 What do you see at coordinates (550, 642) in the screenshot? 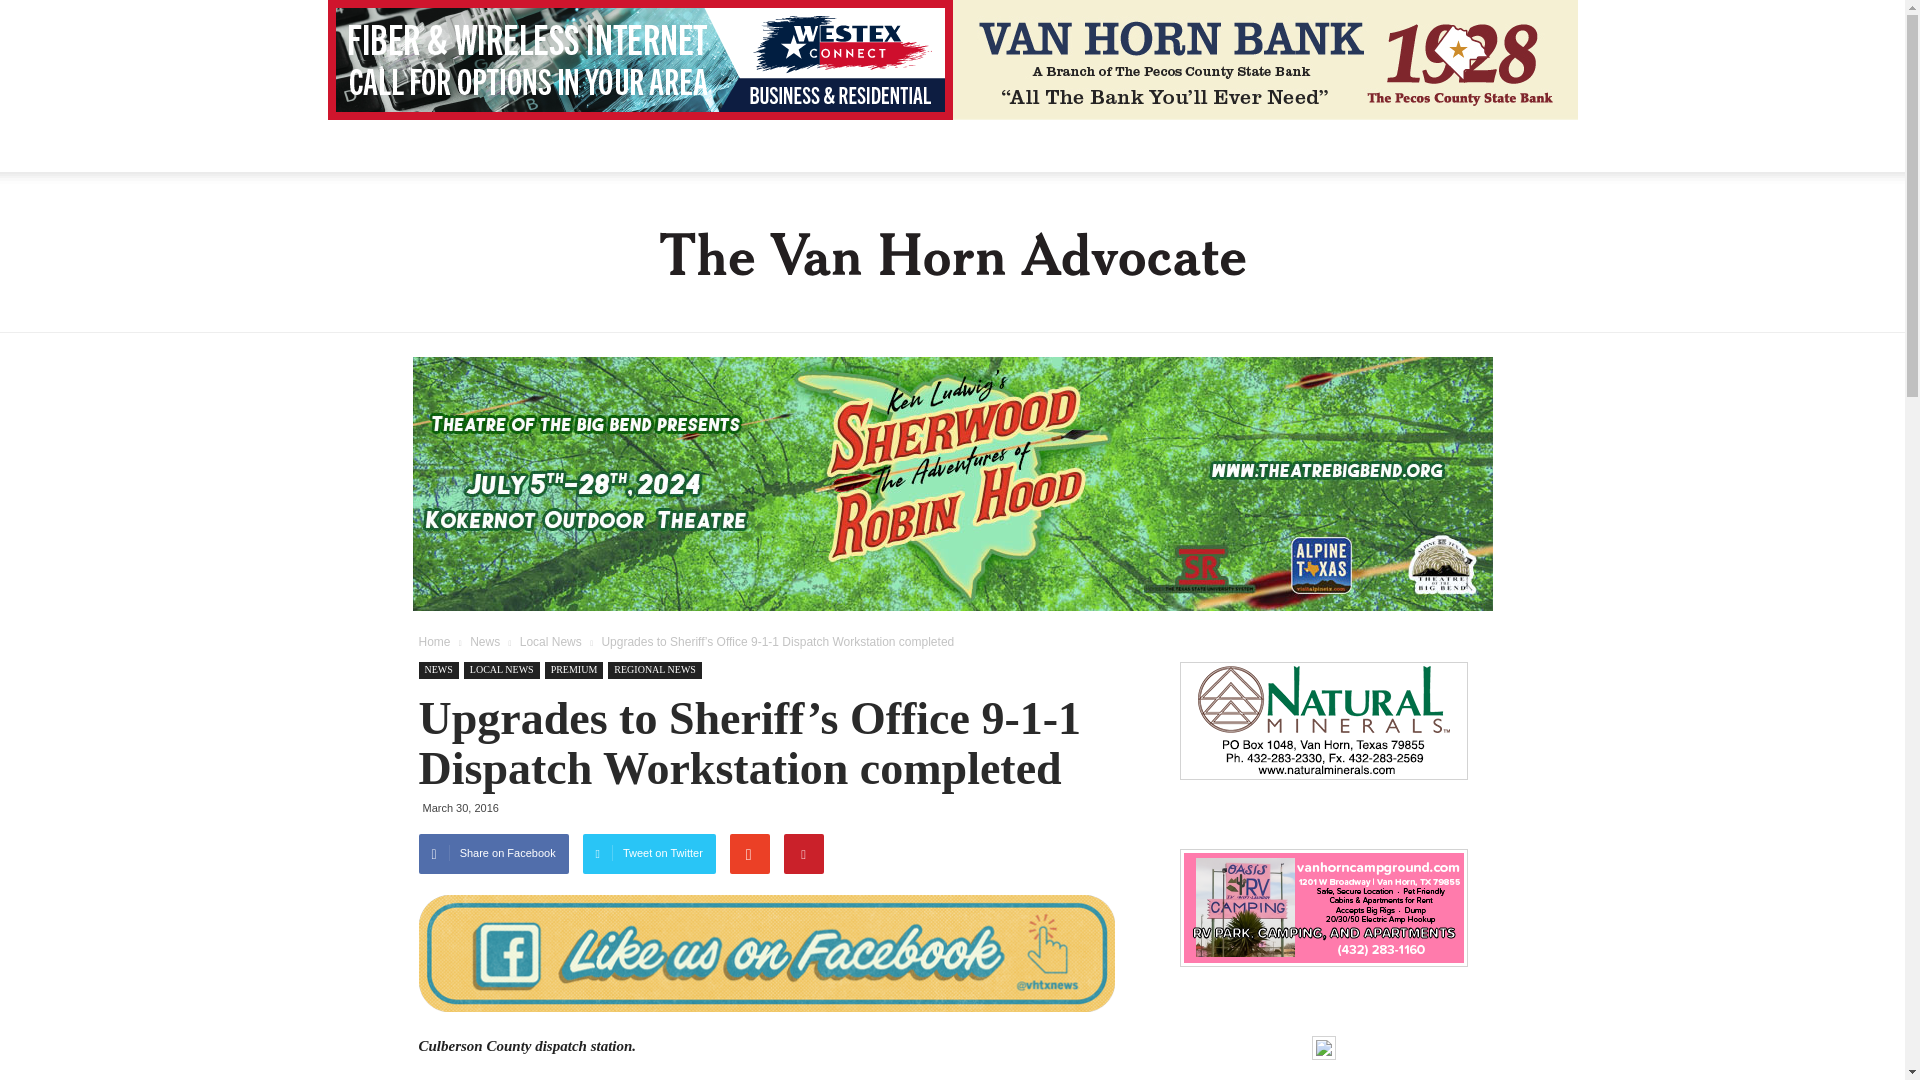
I see `View all posts in Local News` at bounding box center [550, 642].